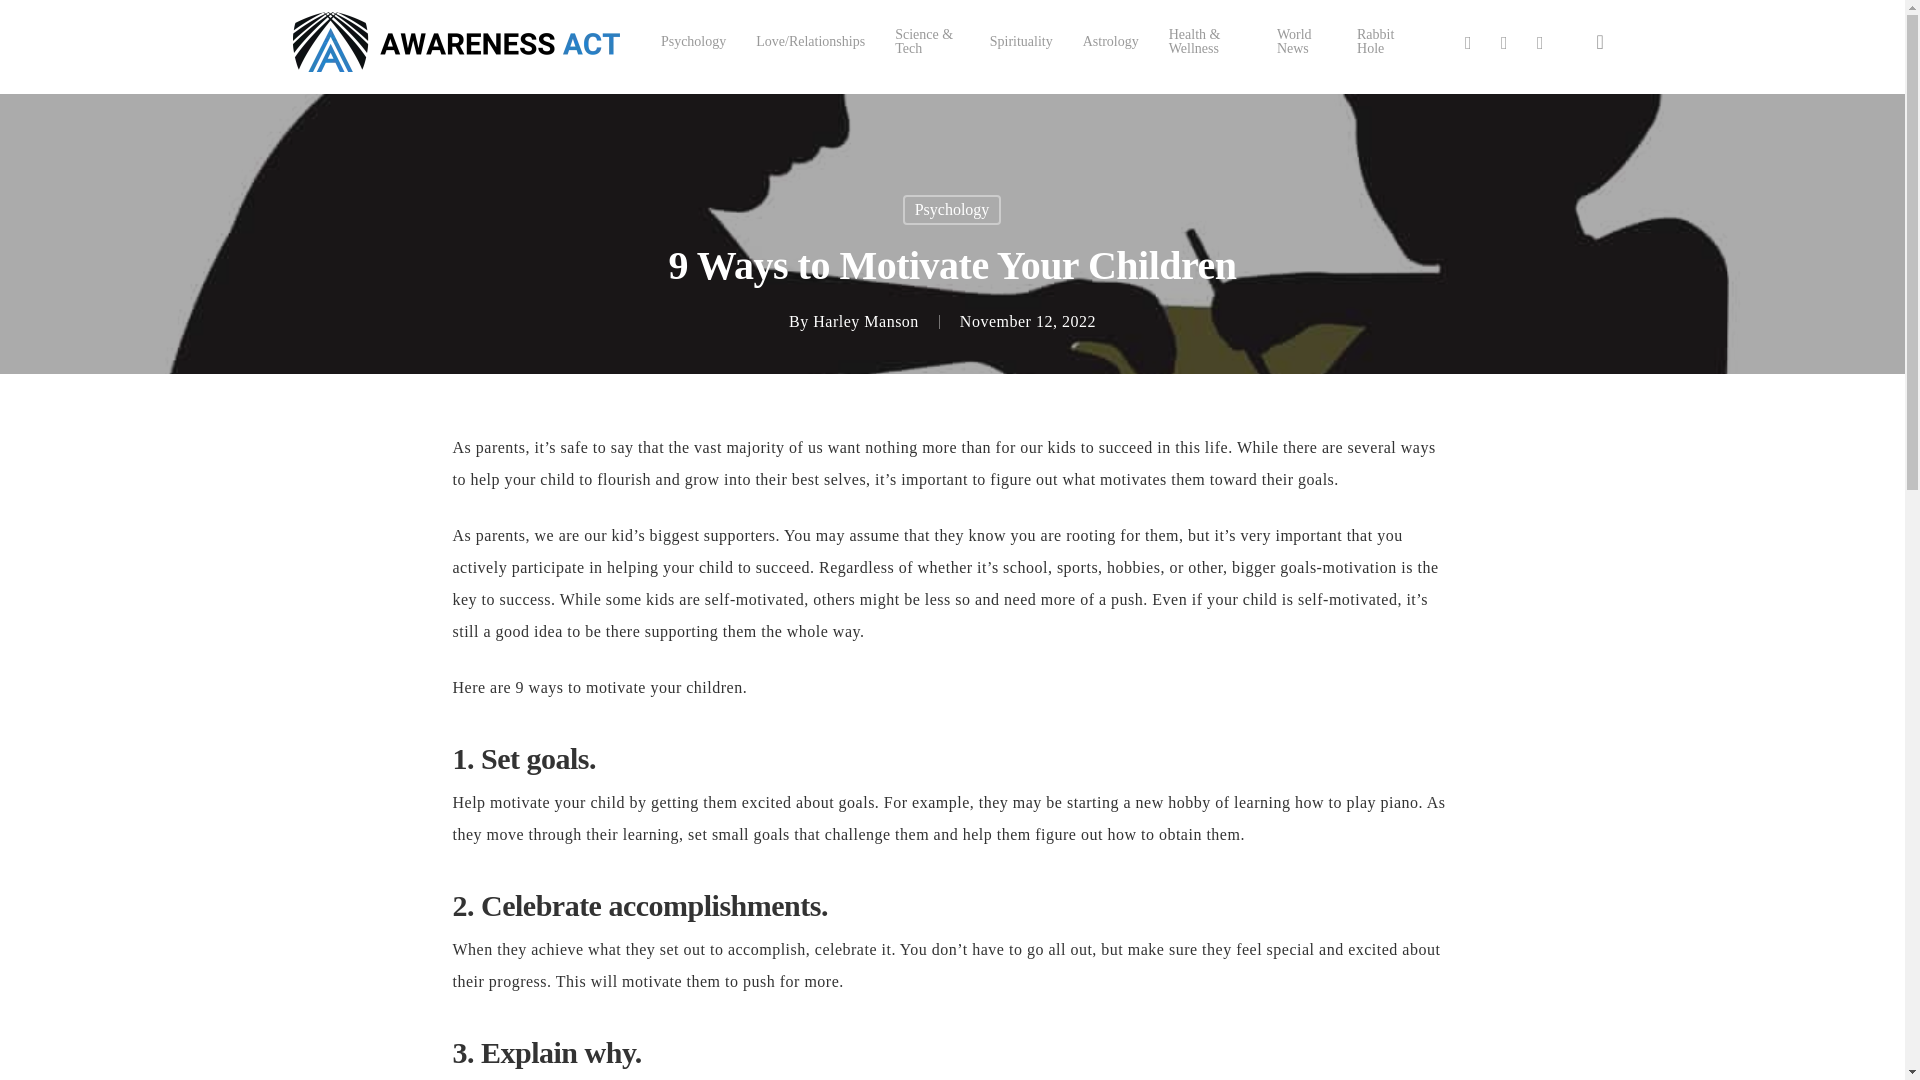  Describe the element at coordinates (1152, 1064) in the screenshot. I see `Disclosure` at that location.